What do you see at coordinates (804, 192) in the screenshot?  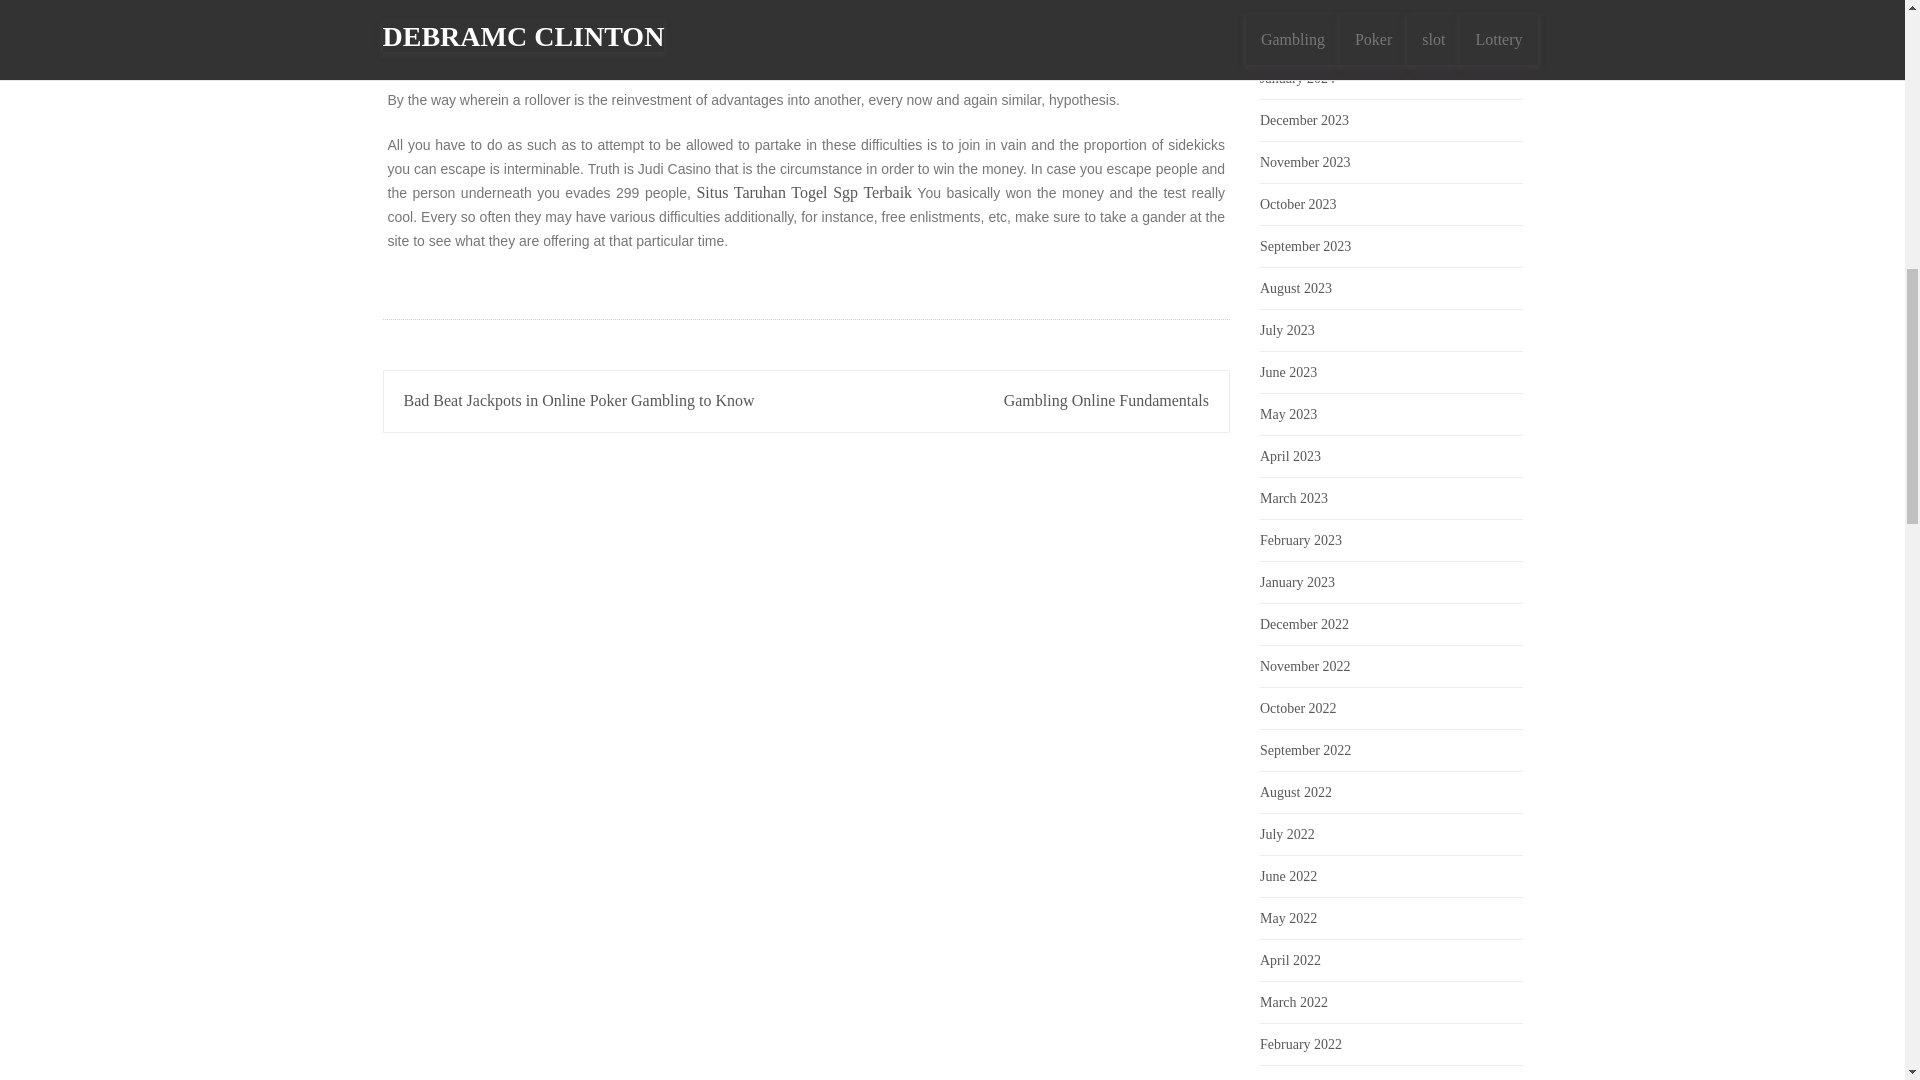 I see `Situs Taruhan Togel Sgp Terbaik` at bounding box center [804, 192].